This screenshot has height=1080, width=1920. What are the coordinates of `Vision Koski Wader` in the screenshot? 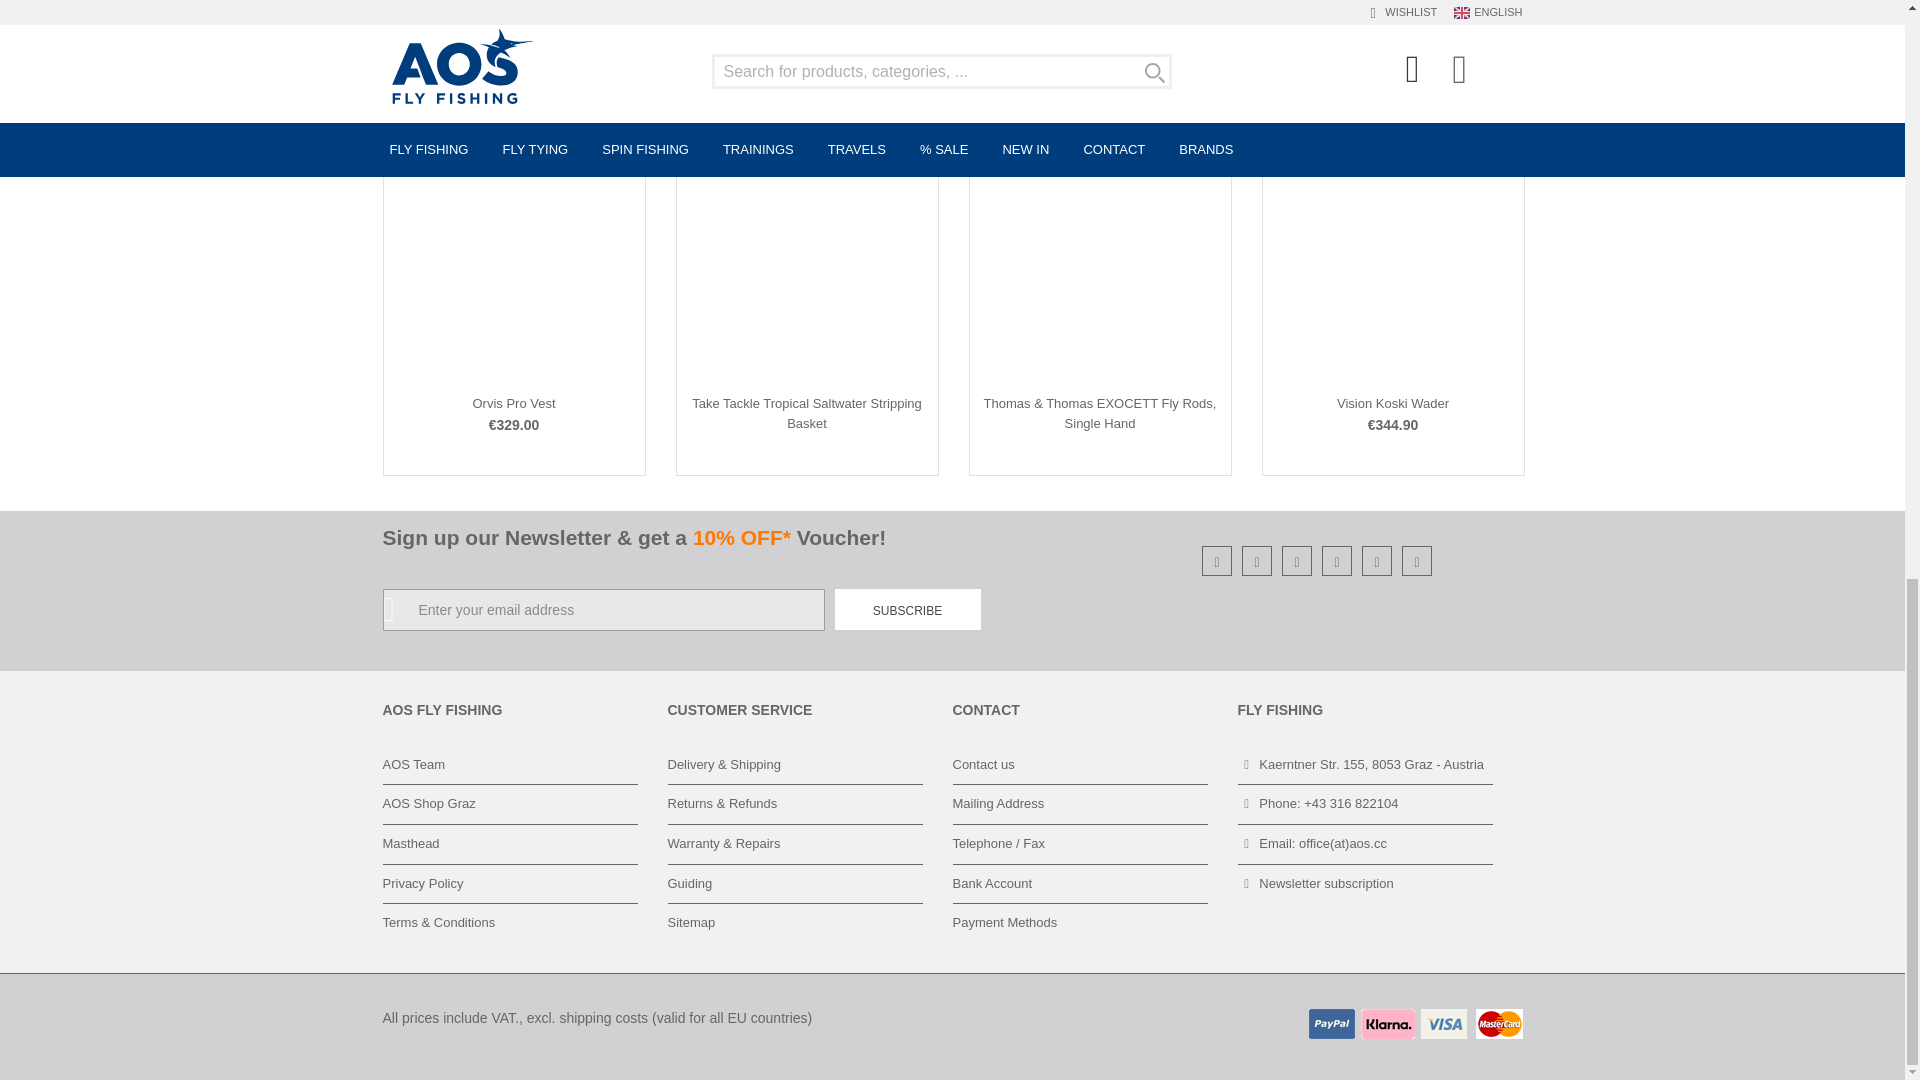 It's located at (1392, 404).